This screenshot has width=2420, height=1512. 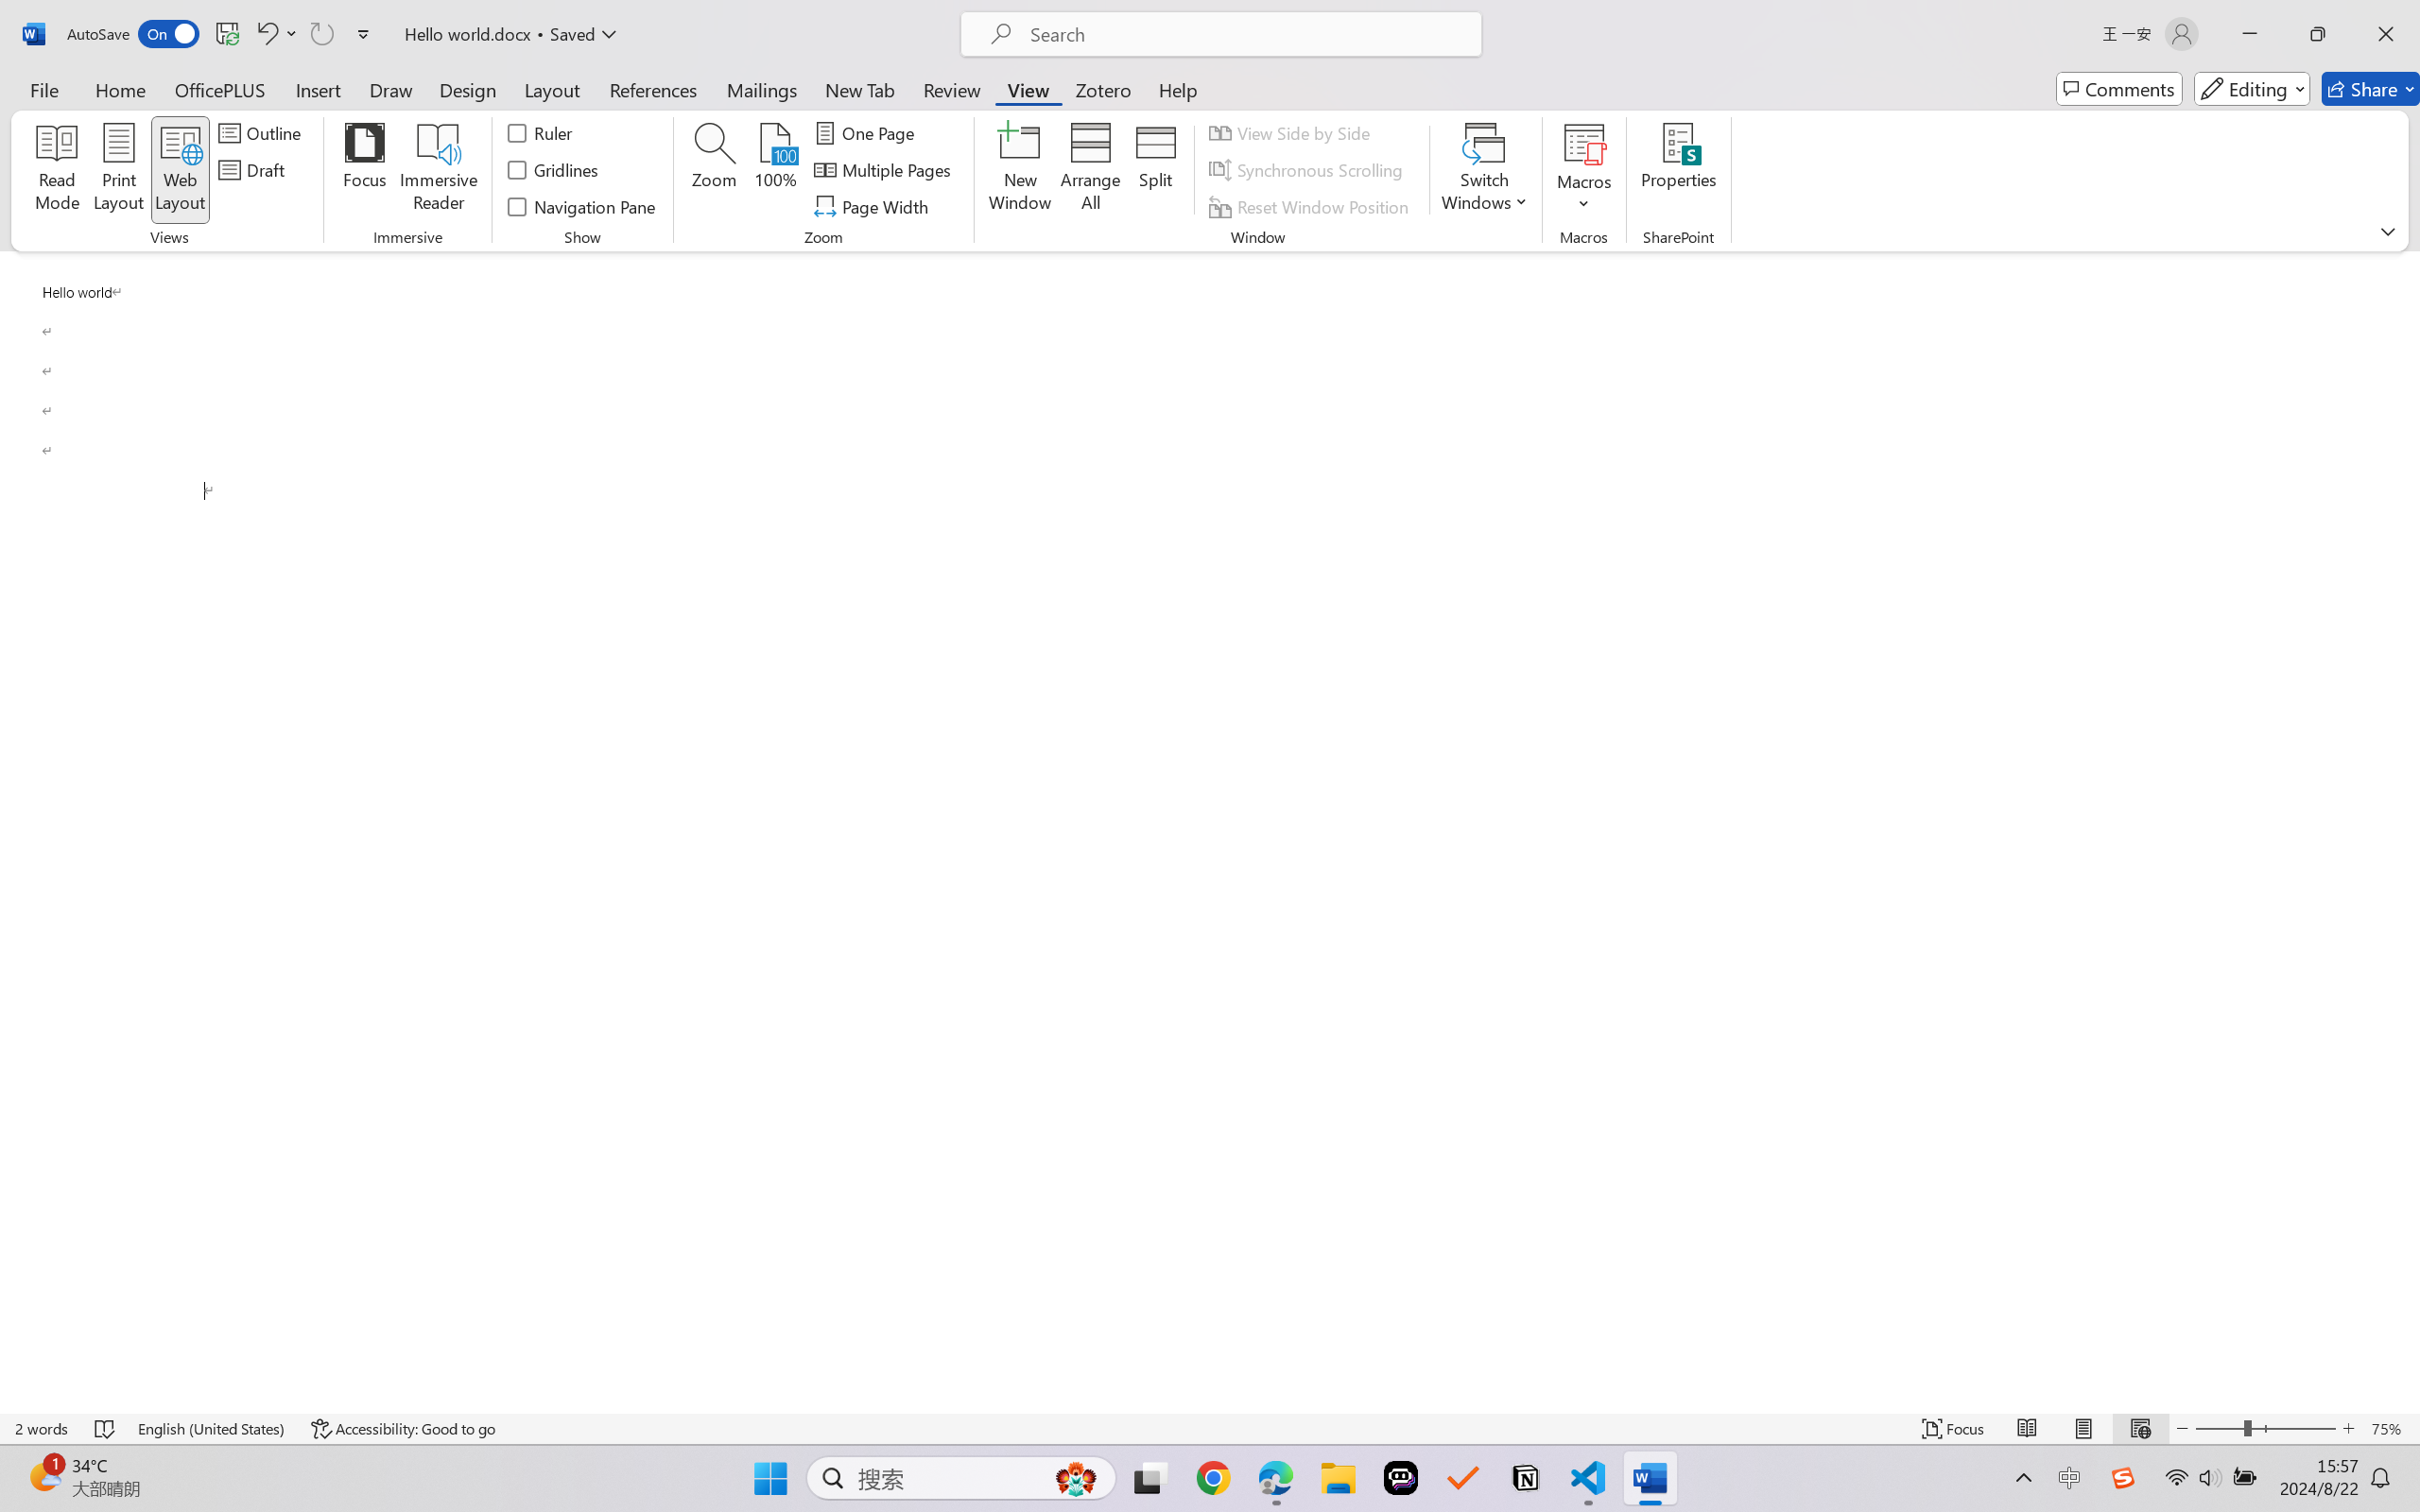 What do you see at coordinates (439, 170) in the screenshot?
I see `Immersive Reader` at bounding box center [439, 170].